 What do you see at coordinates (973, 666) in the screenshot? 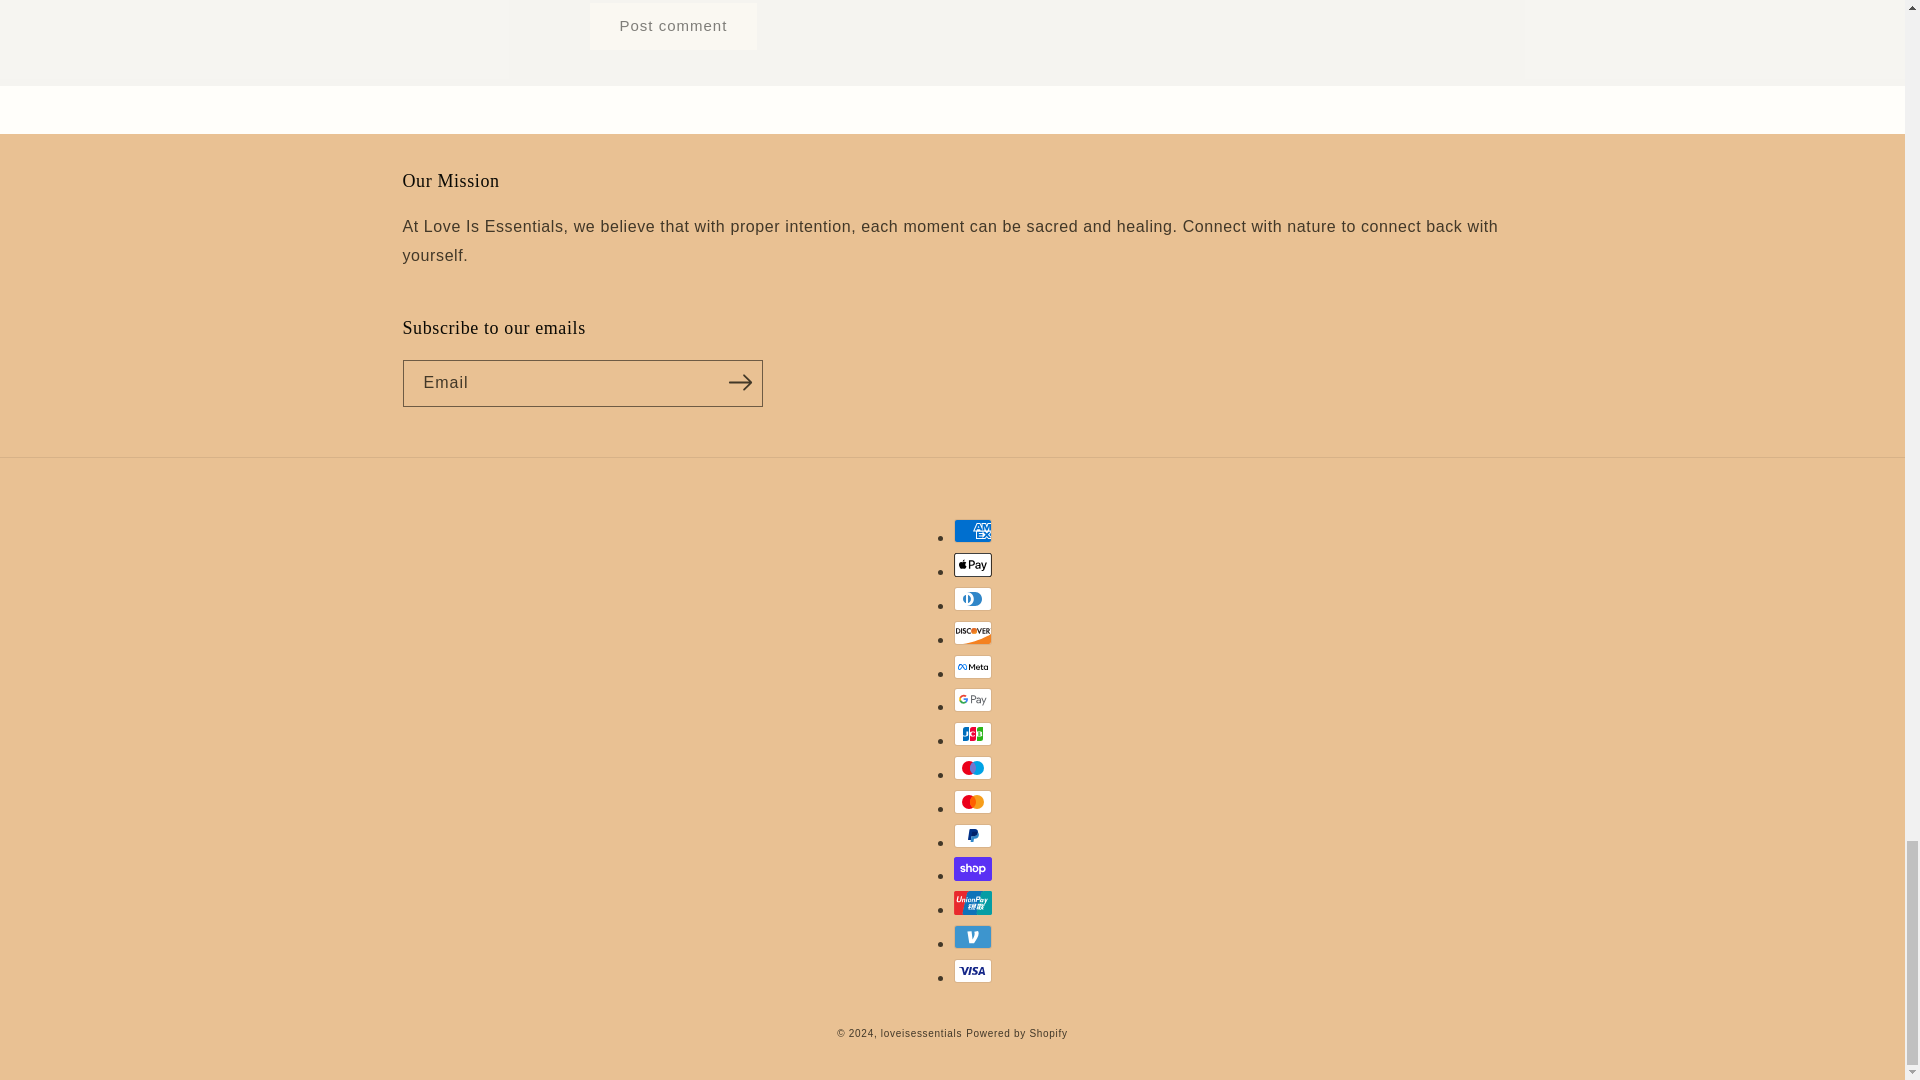
I see `Meta Pay` at bounding box center [973, 666].